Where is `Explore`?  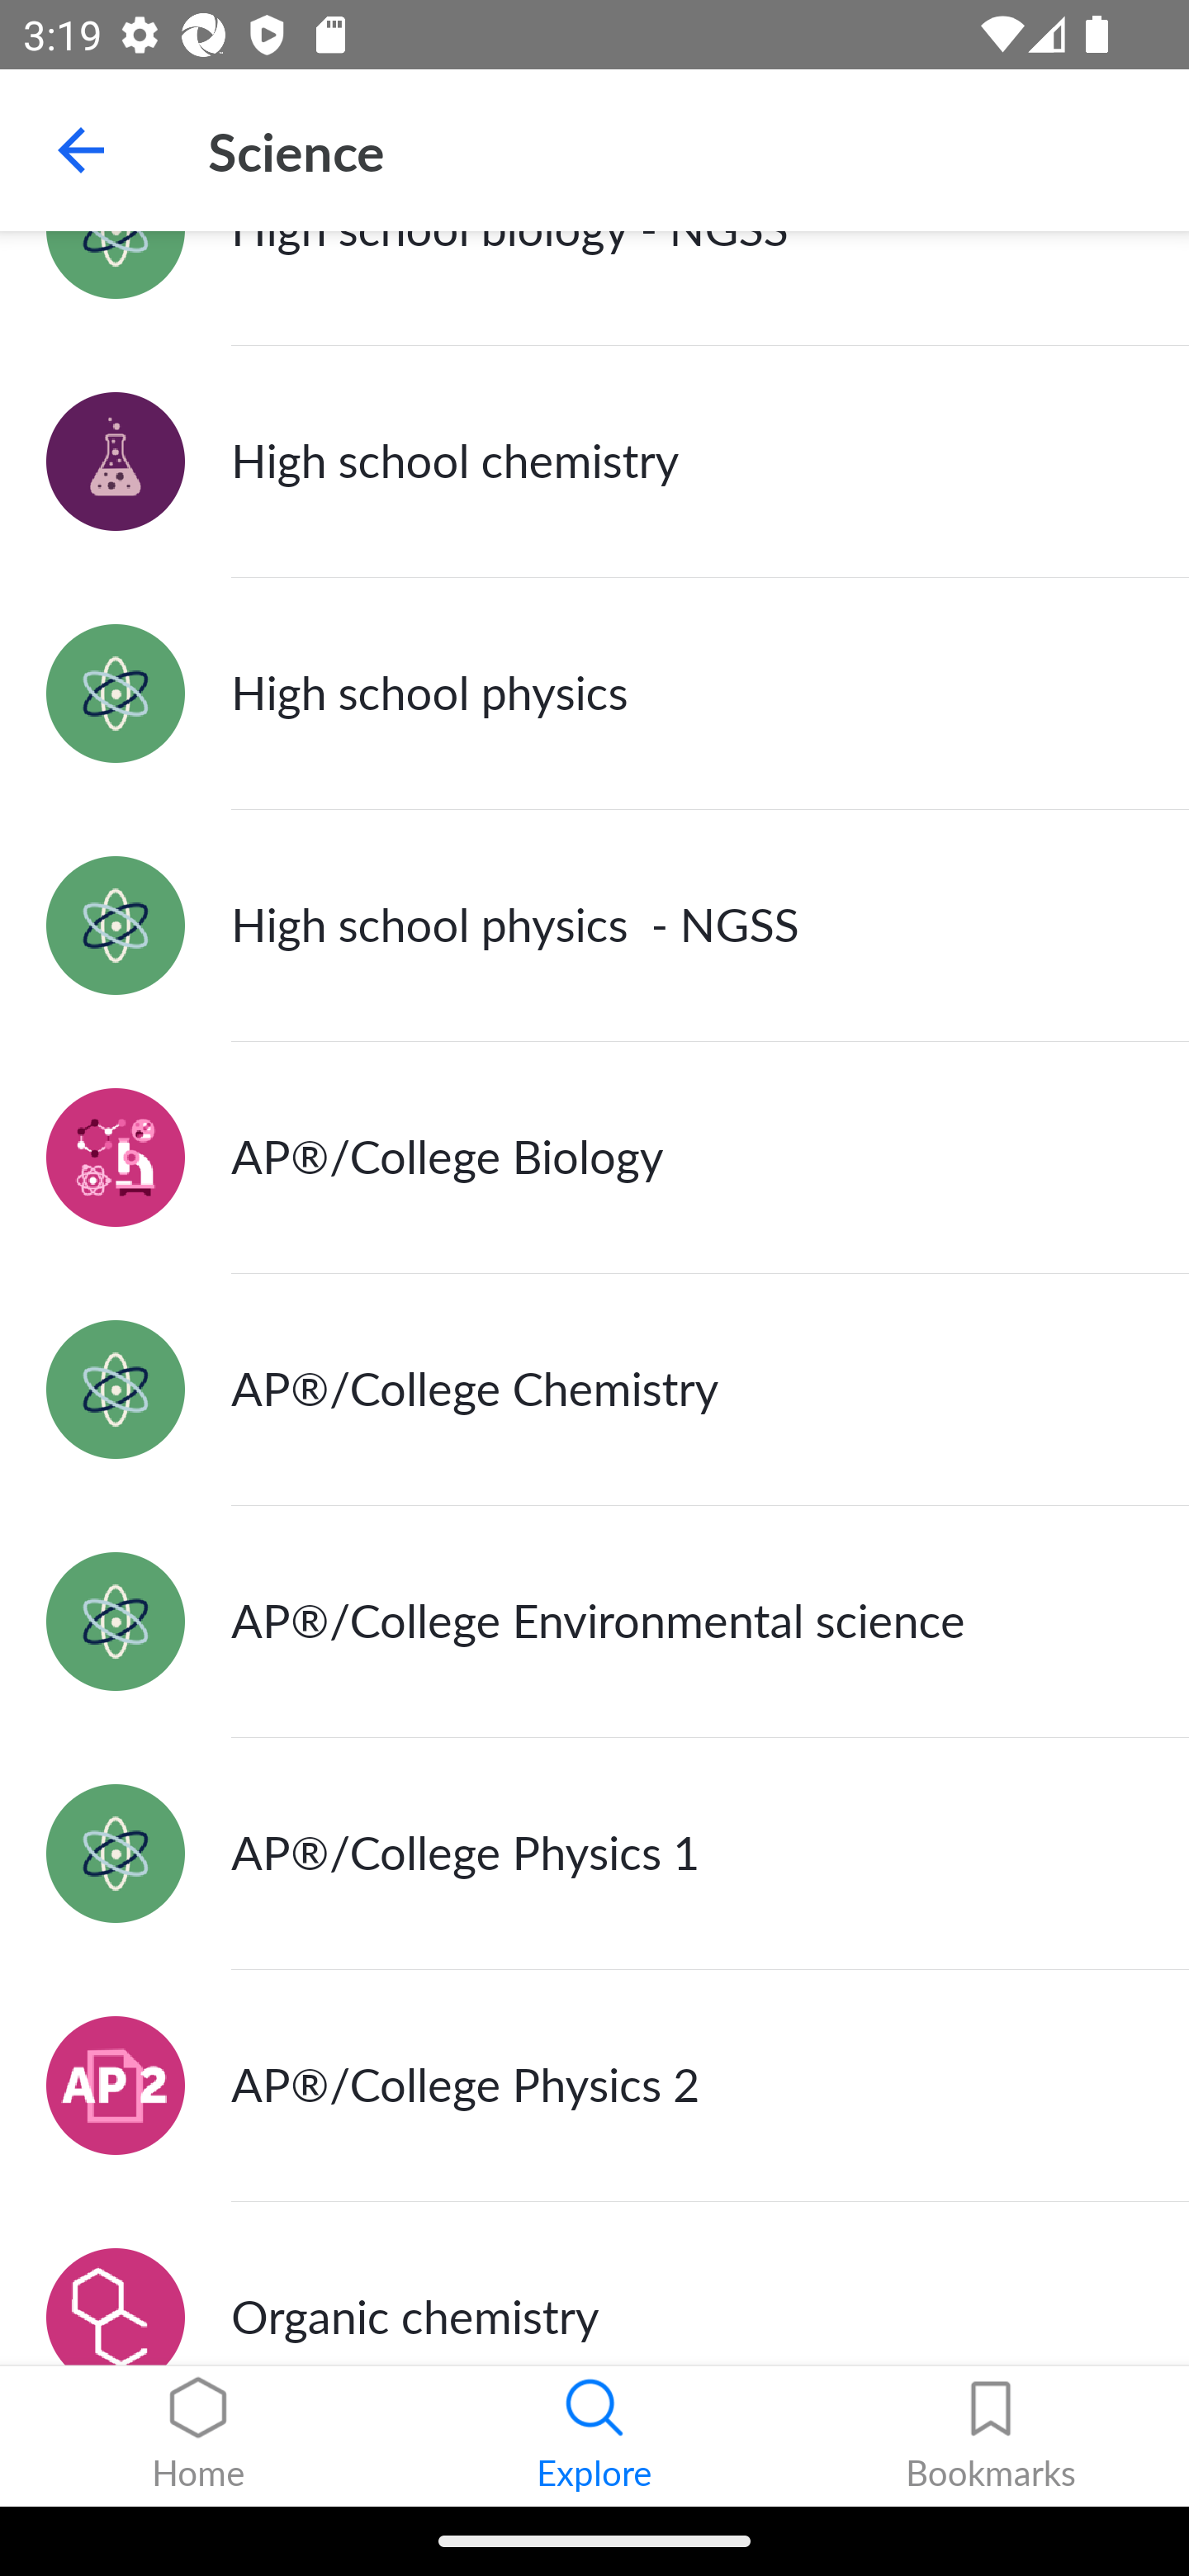
Explore is located at coordinates (594, 2436).